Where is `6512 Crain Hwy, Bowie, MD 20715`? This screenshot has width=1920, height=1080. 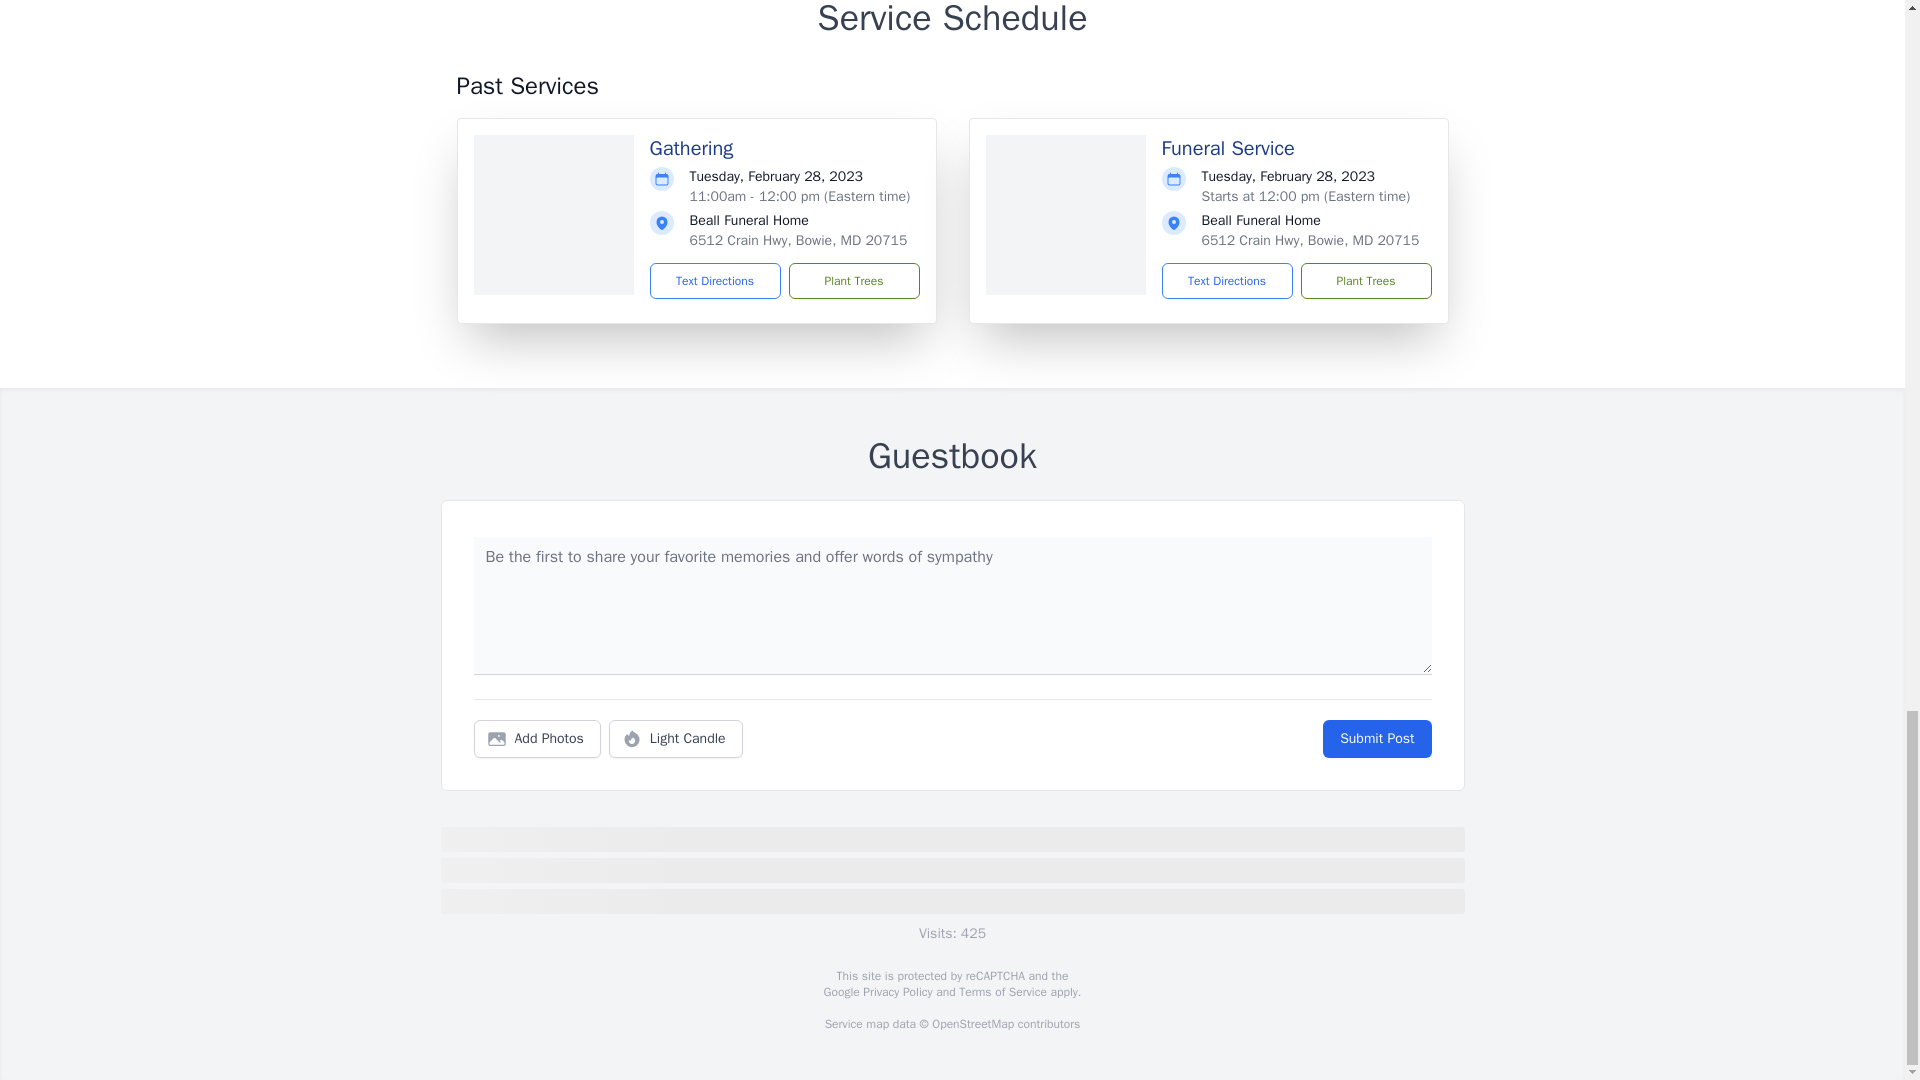
6512 Crain Hwy, Bowie, MD 20715 is located at coordinates (1310, 240).